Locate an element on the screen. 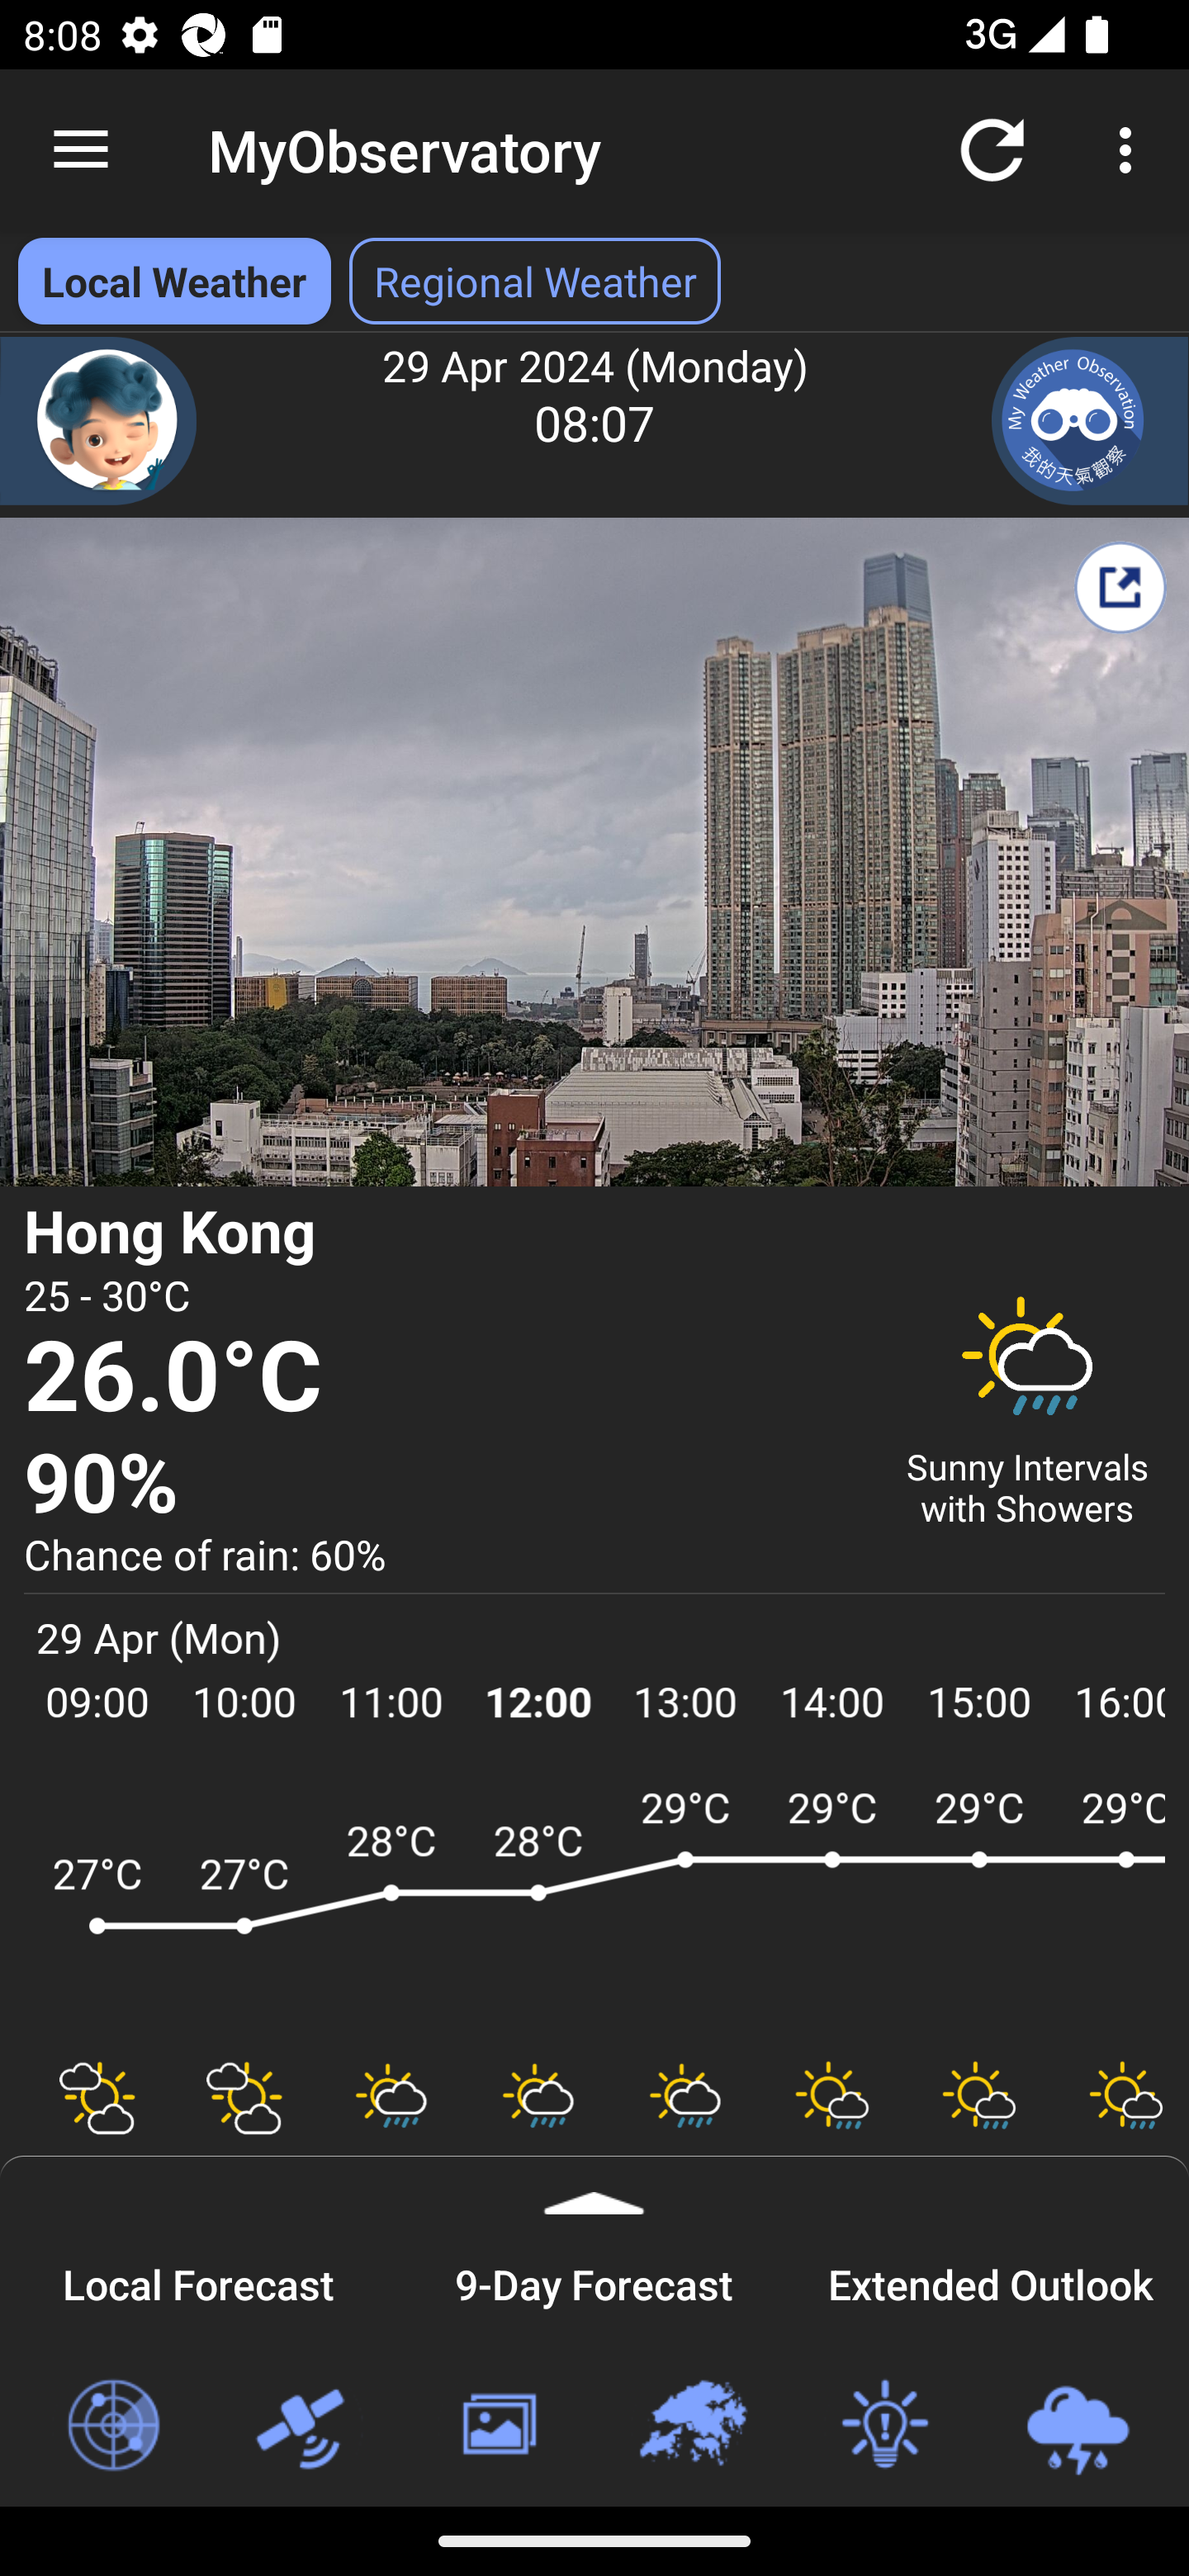 This screenshot has height=2576, width=1189. Weather Tips is located at coordinates (883, 2426).